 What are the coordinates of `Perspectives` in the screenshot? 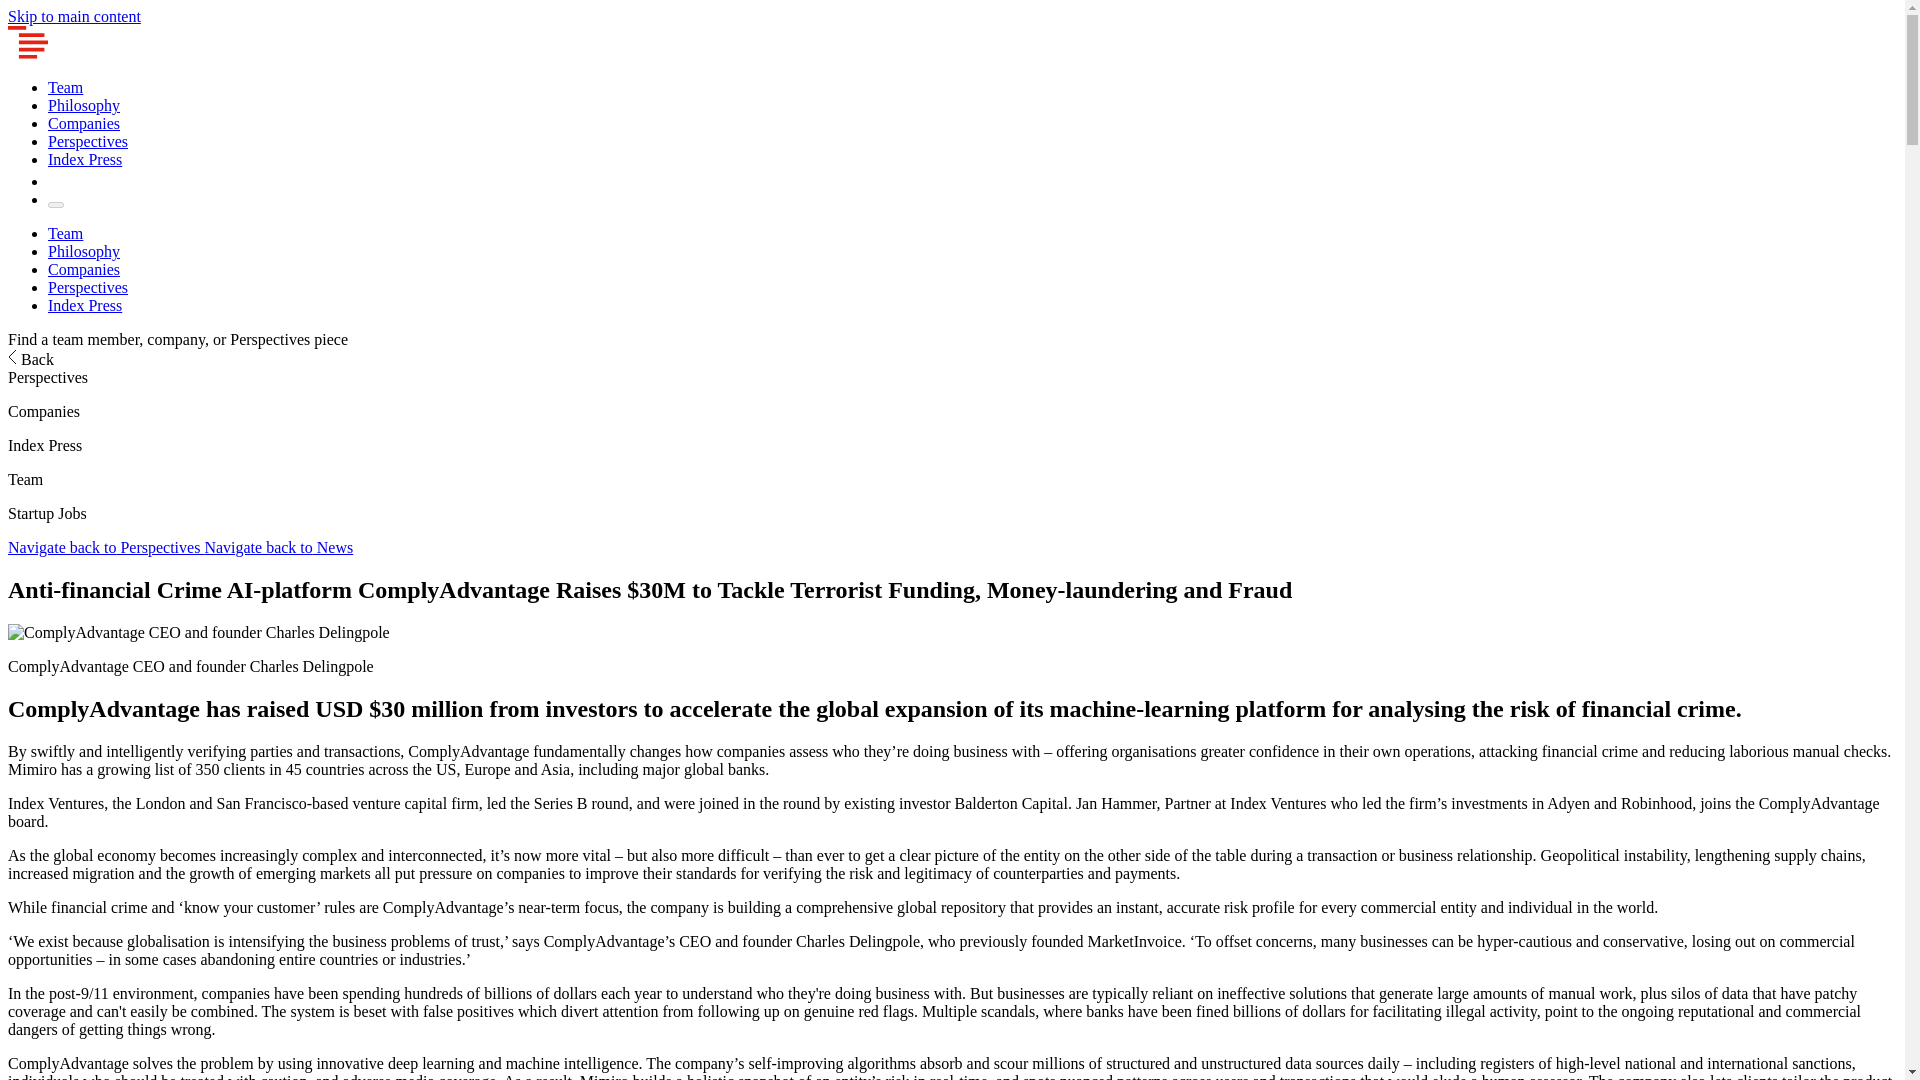 It's located at (88, 141).